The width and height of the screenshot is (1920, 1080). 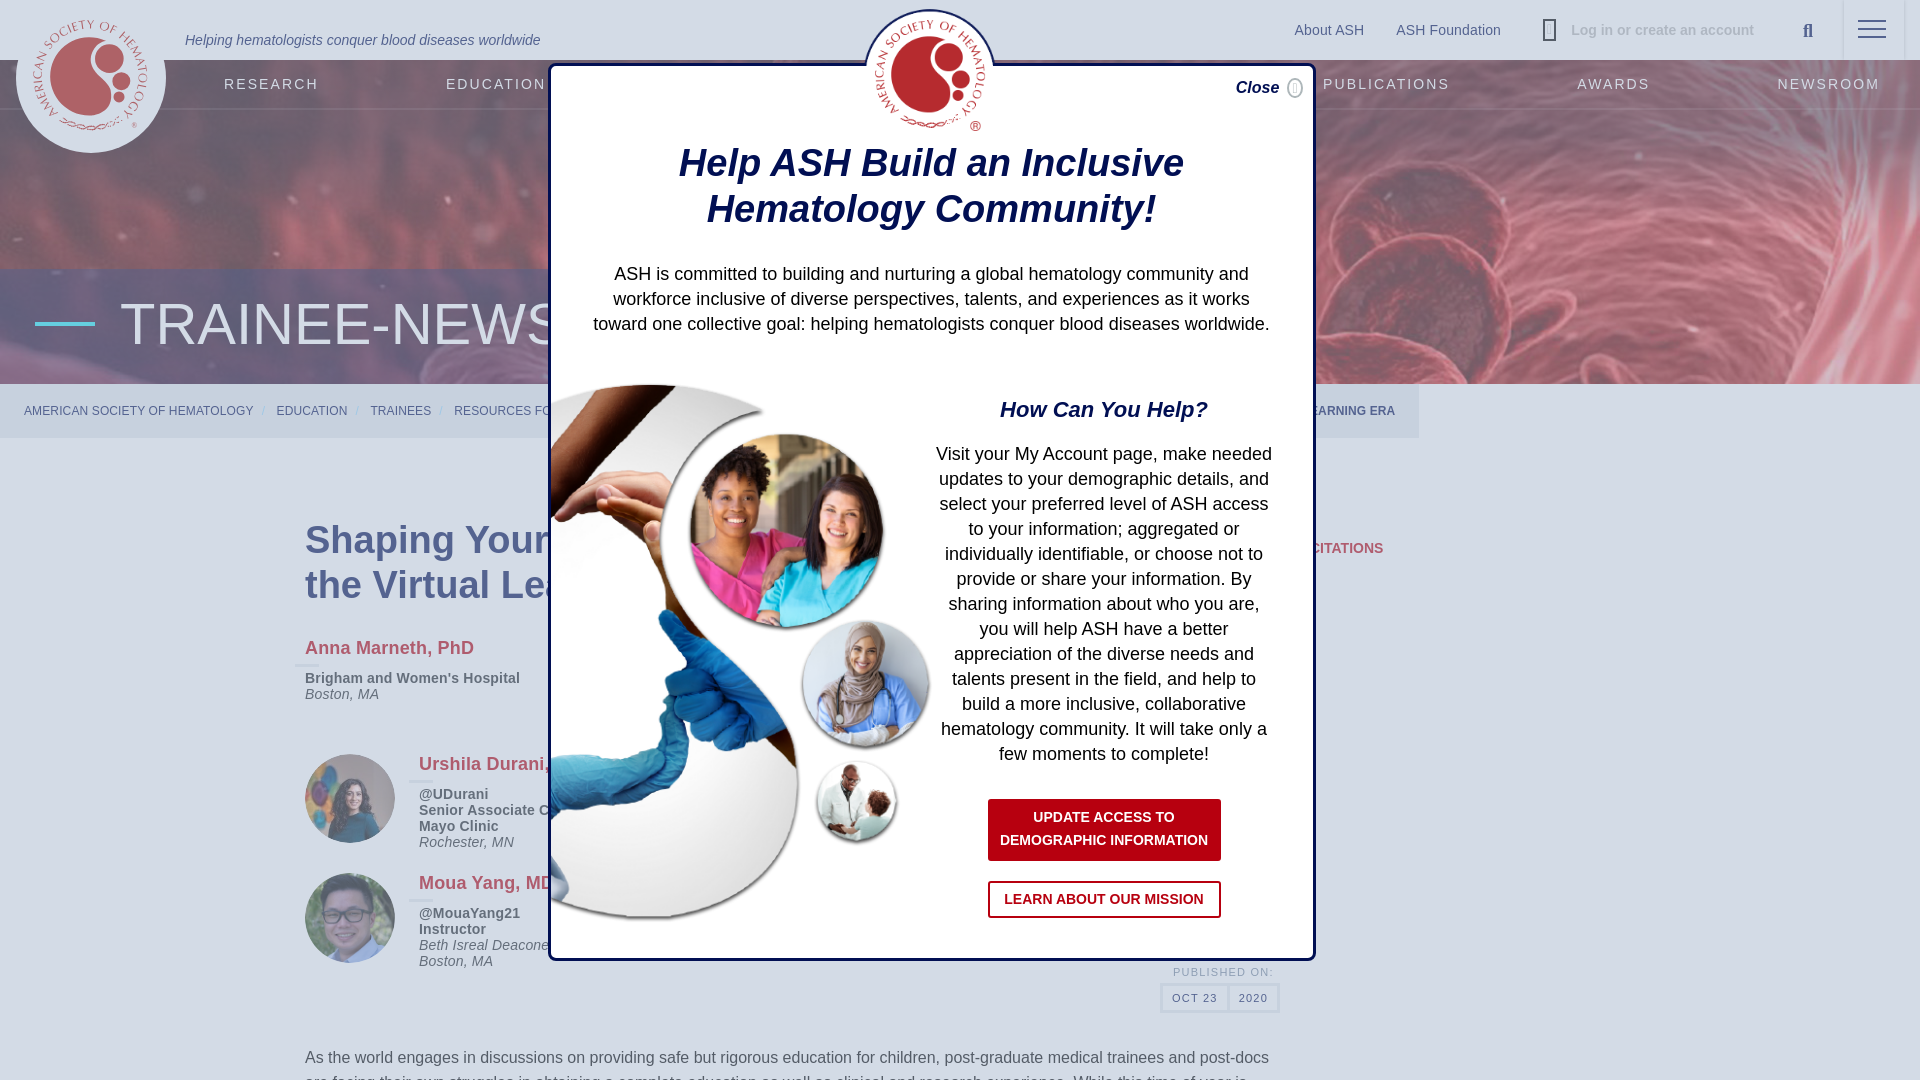 What do you see at coordinates (722, 84) in the screenshot?
I see `ADVOCACY` at bounding box center [722, 84].